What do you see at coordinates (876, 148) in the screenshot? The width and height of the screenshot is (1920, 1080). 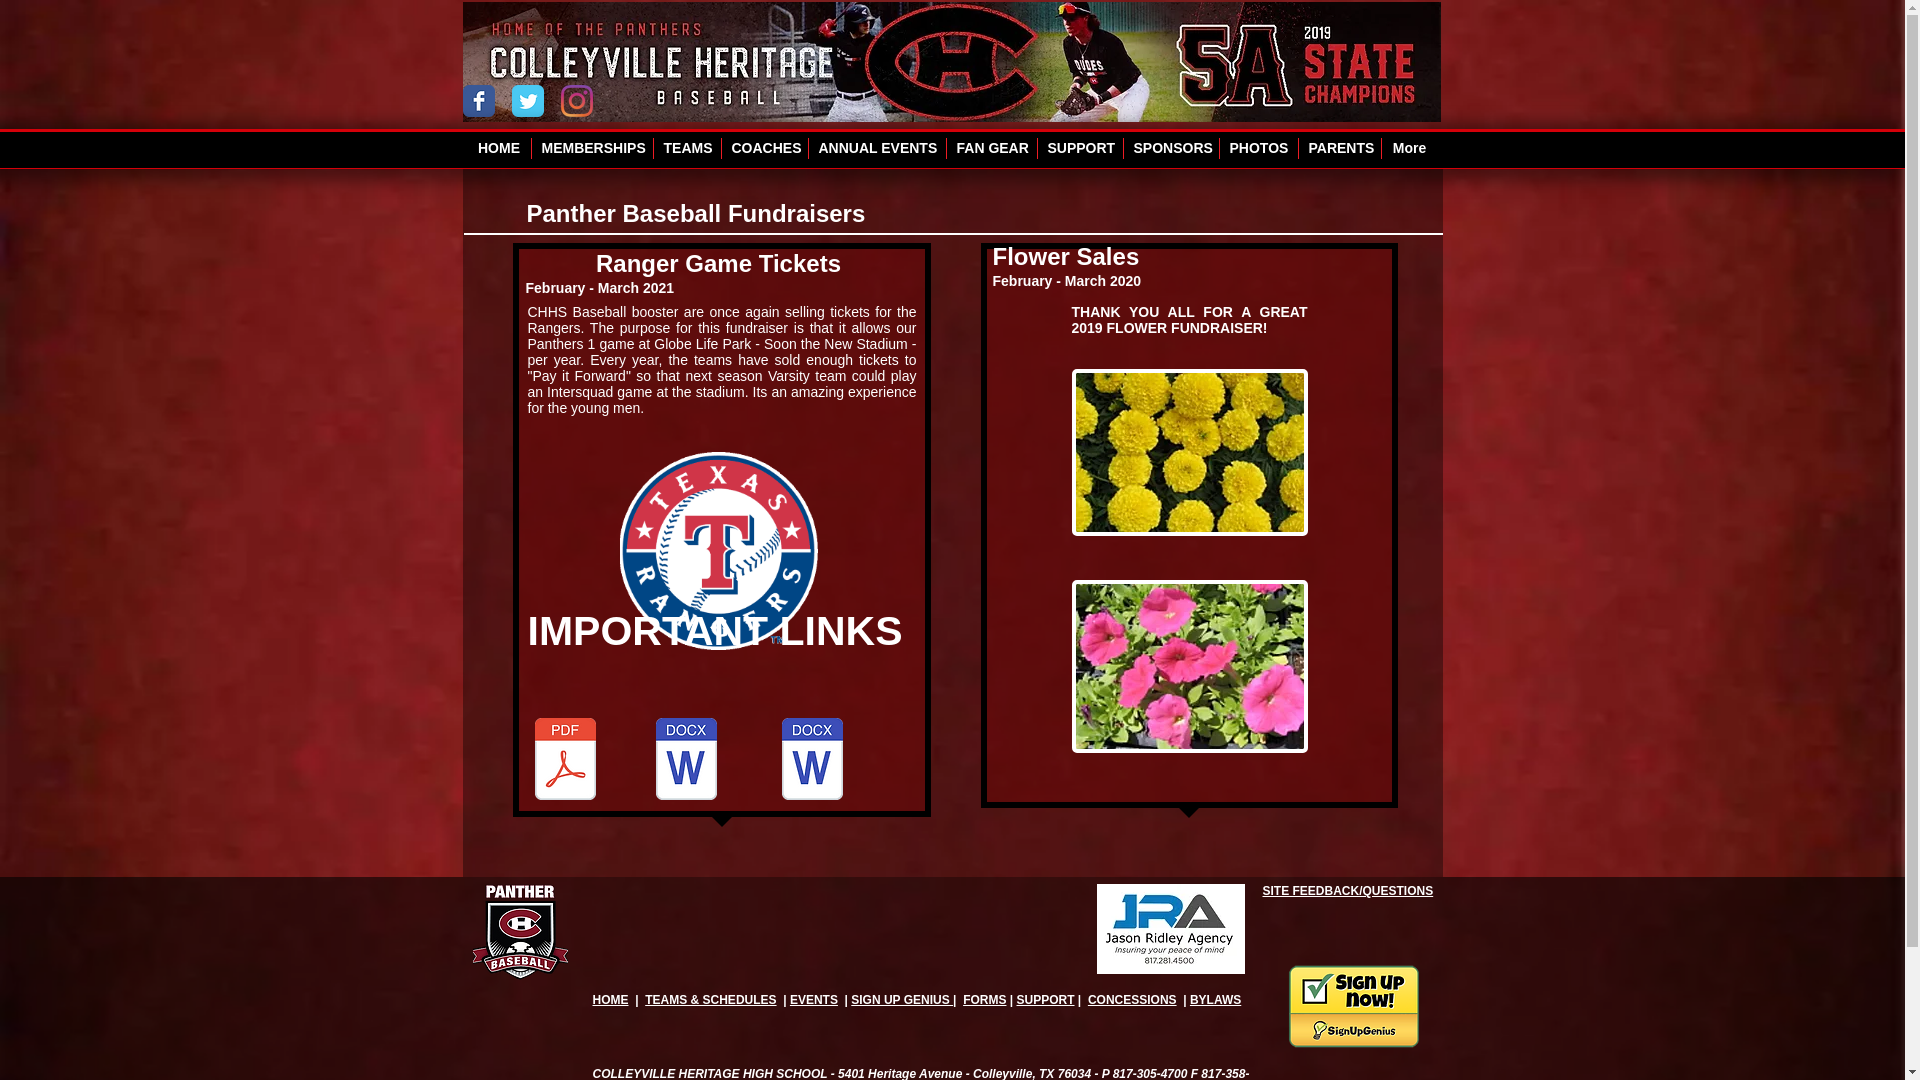 I see `ANNUAL EVENTS` at bounding box center [876, 148].